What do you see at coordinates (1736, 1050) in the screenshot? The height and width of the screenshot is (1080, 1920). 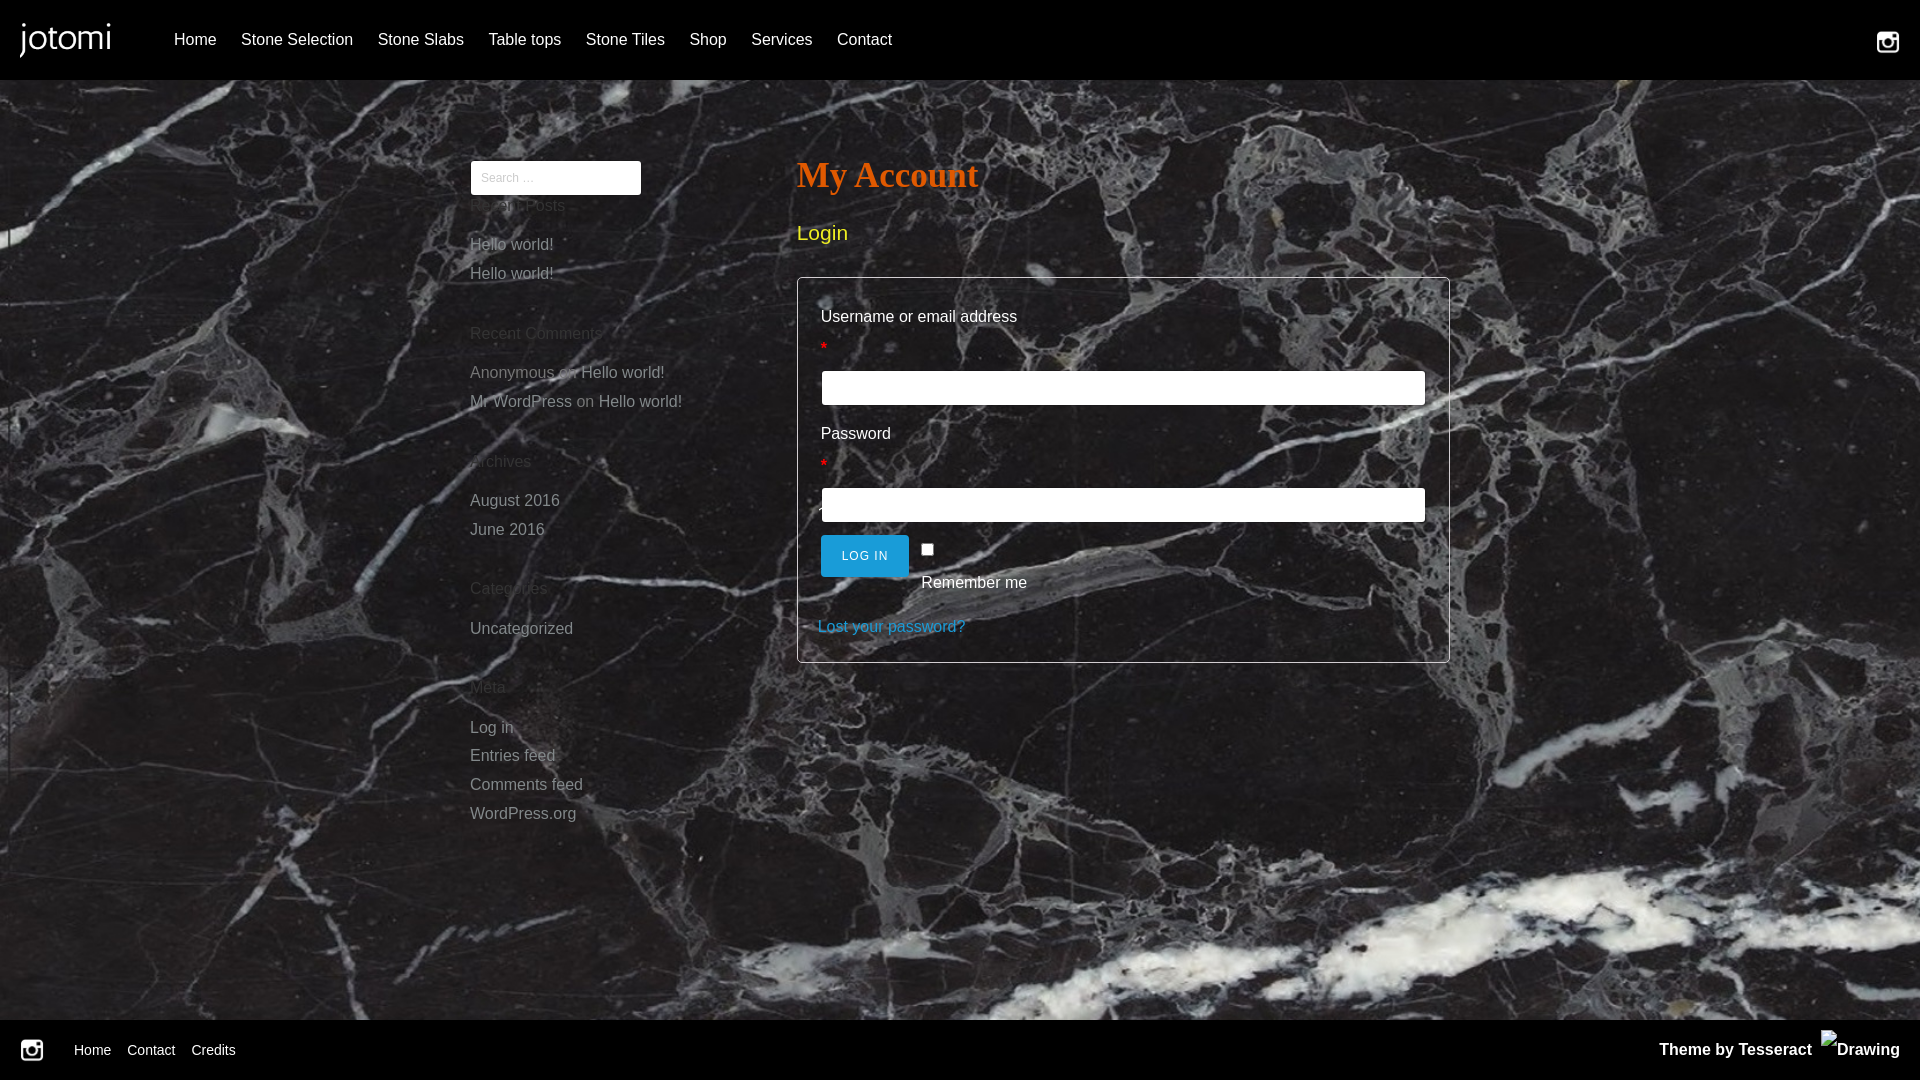 I see `Theme by Tesseract` at bounding box center [1736, 1050].